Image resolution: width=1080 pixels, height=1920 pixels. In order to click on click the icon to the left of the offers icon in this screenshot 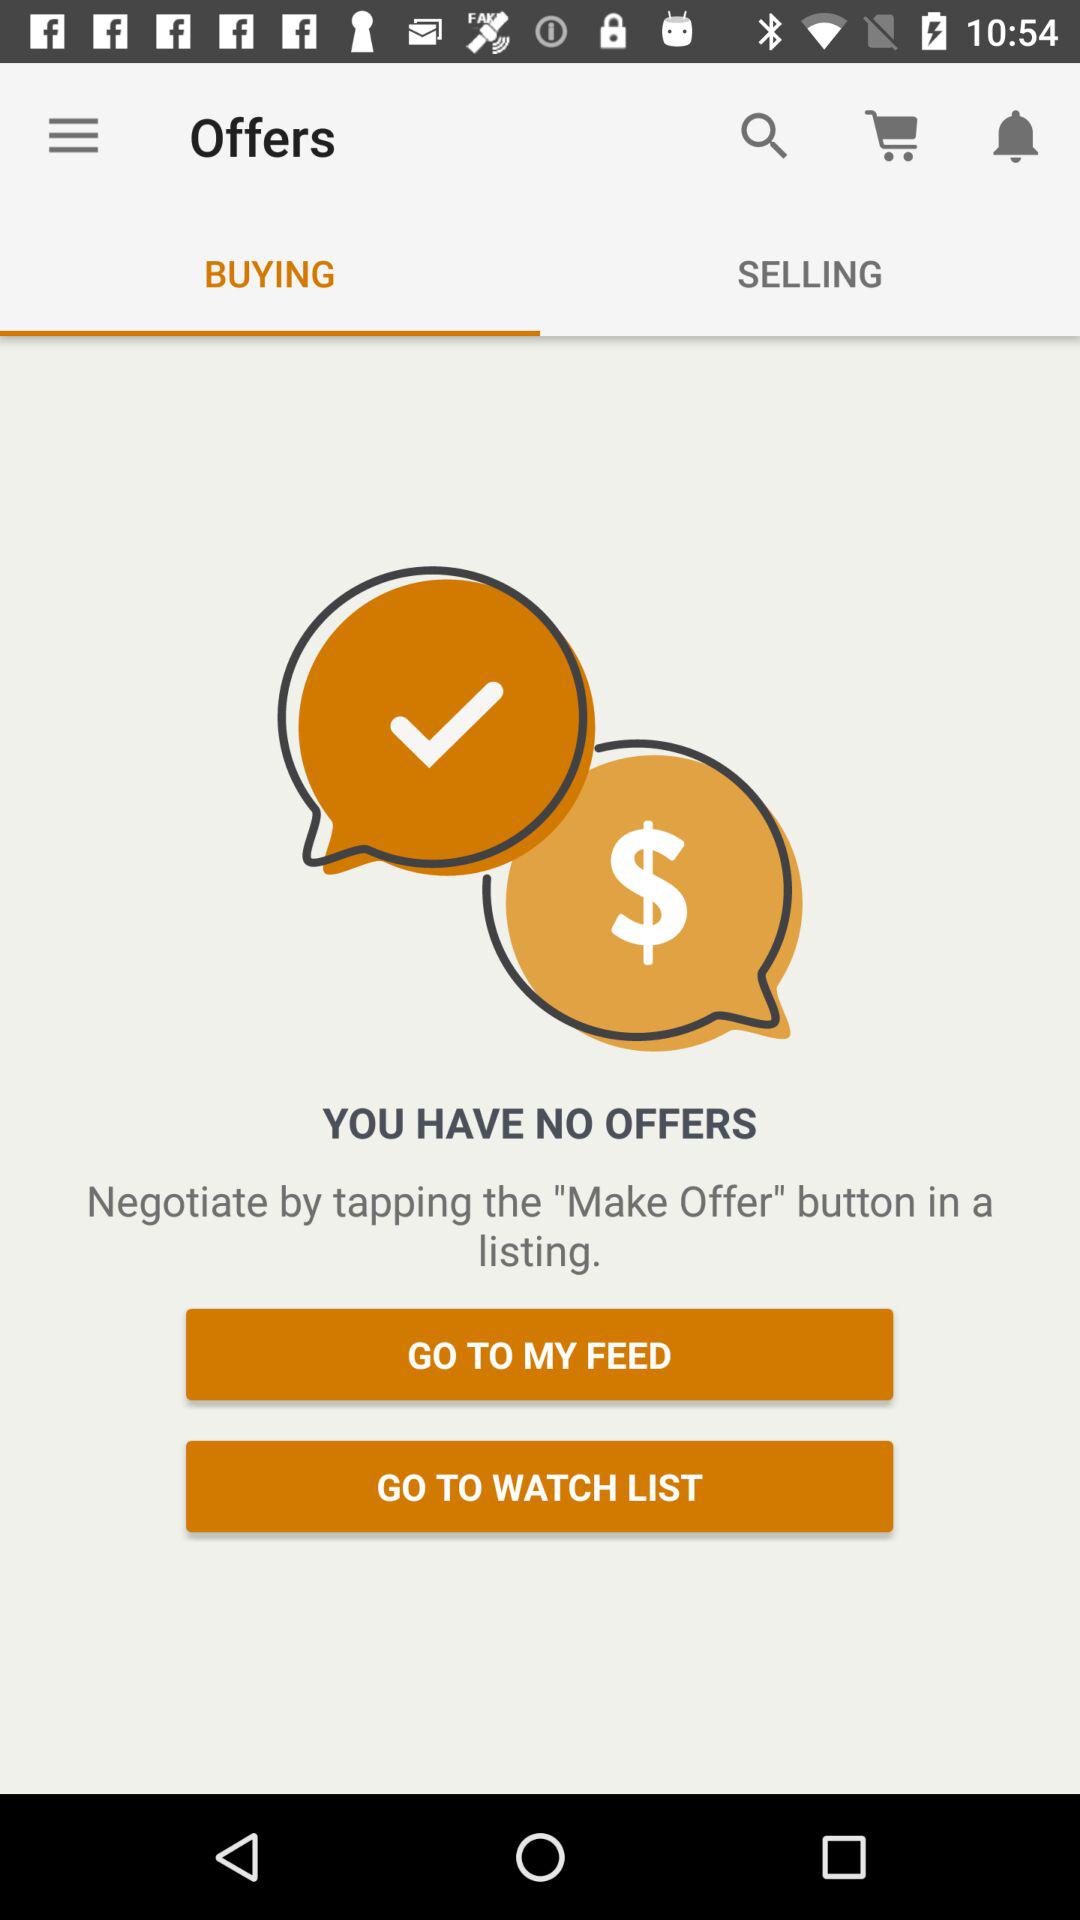, I will do `click(73, 136)`.